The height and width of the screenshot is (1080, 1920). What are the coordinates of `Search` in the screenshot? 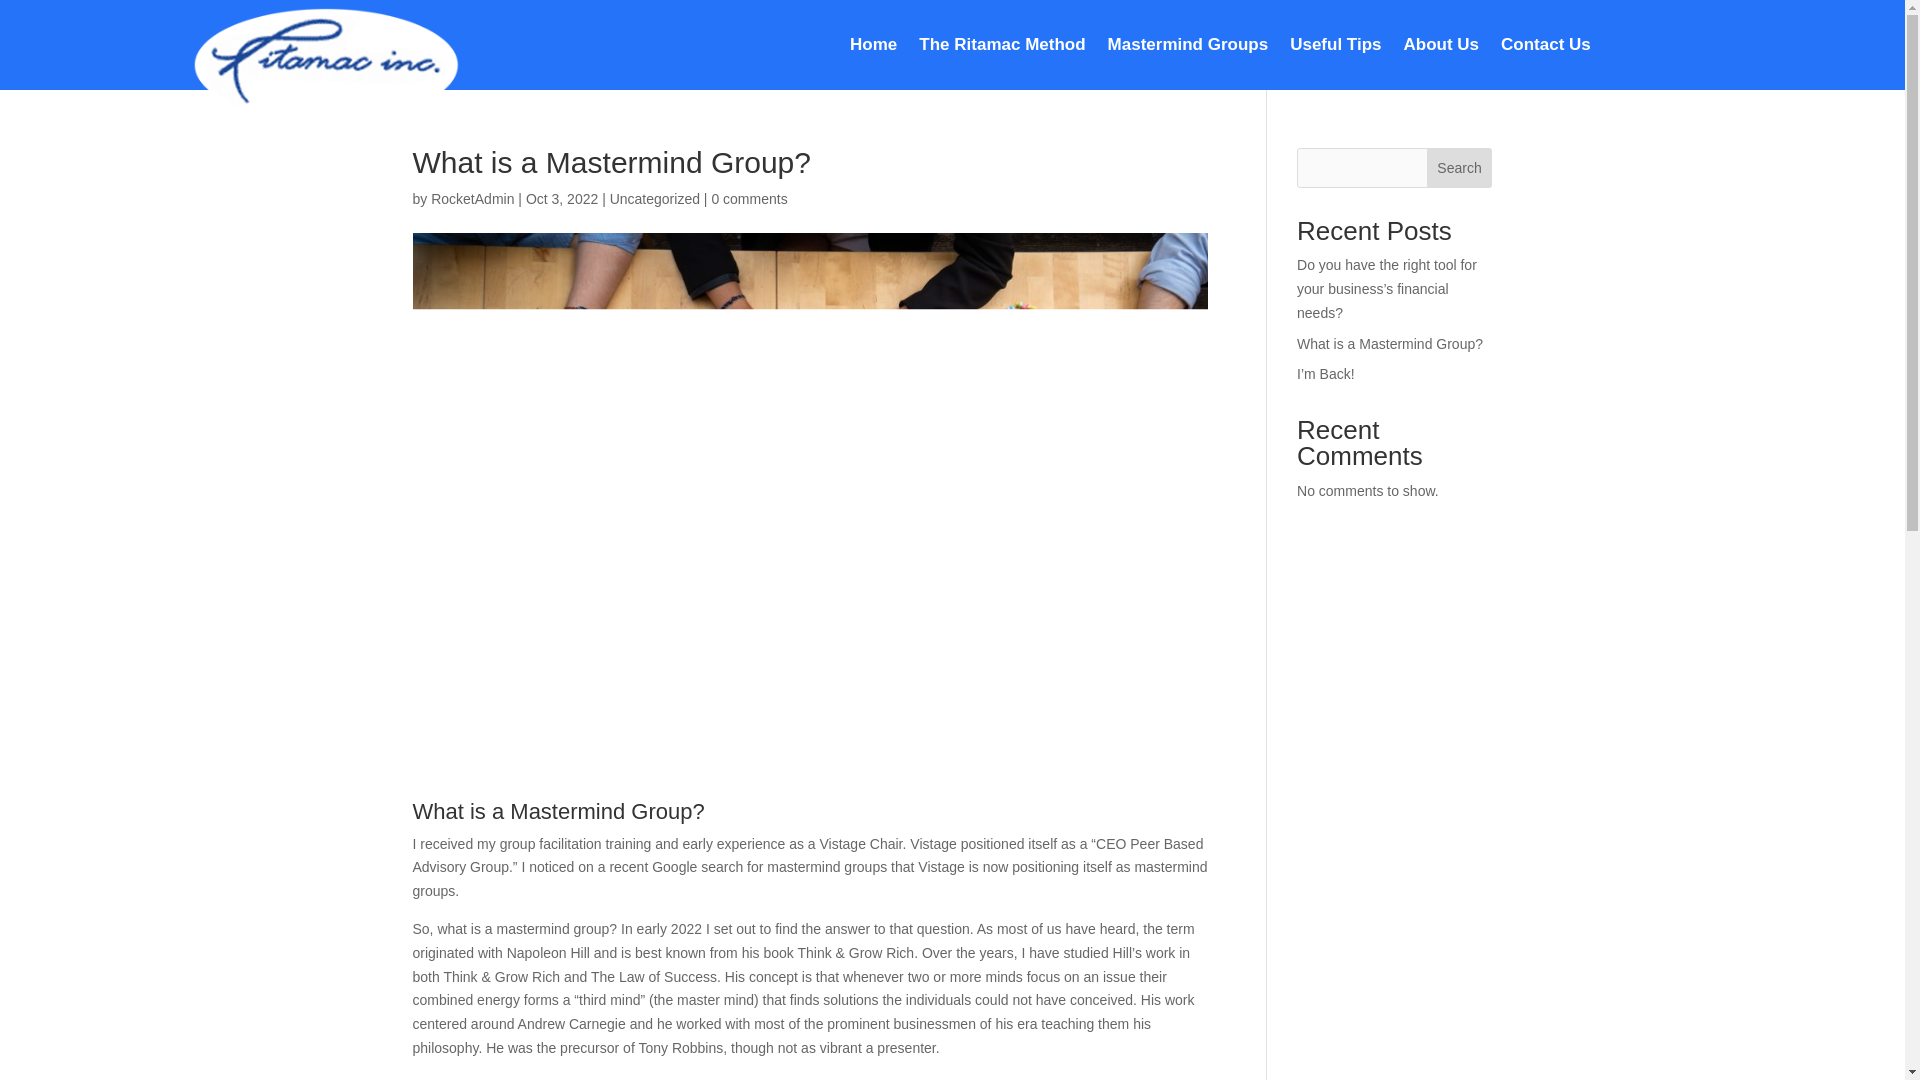 It's located at (1460, 167).